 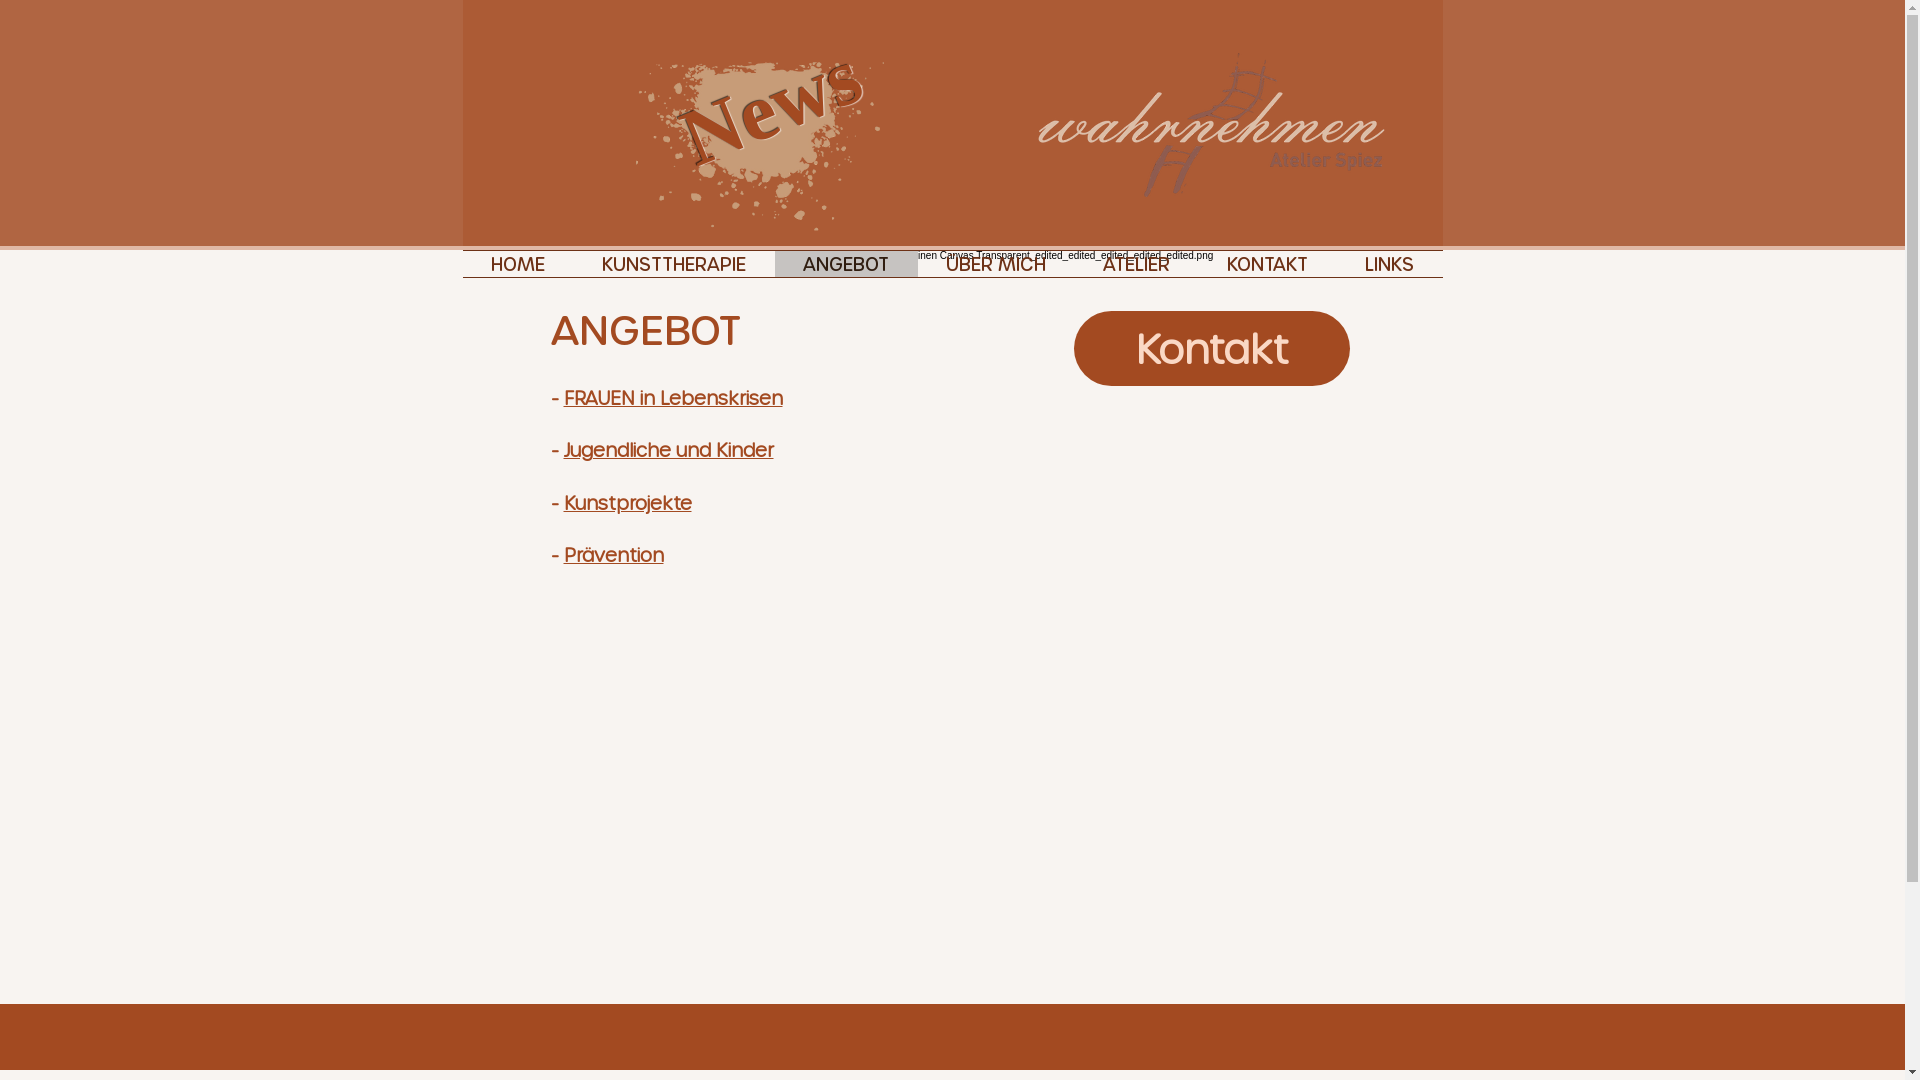 I want to click on Jugendliche und Kinder, so click(x=669, y=450).